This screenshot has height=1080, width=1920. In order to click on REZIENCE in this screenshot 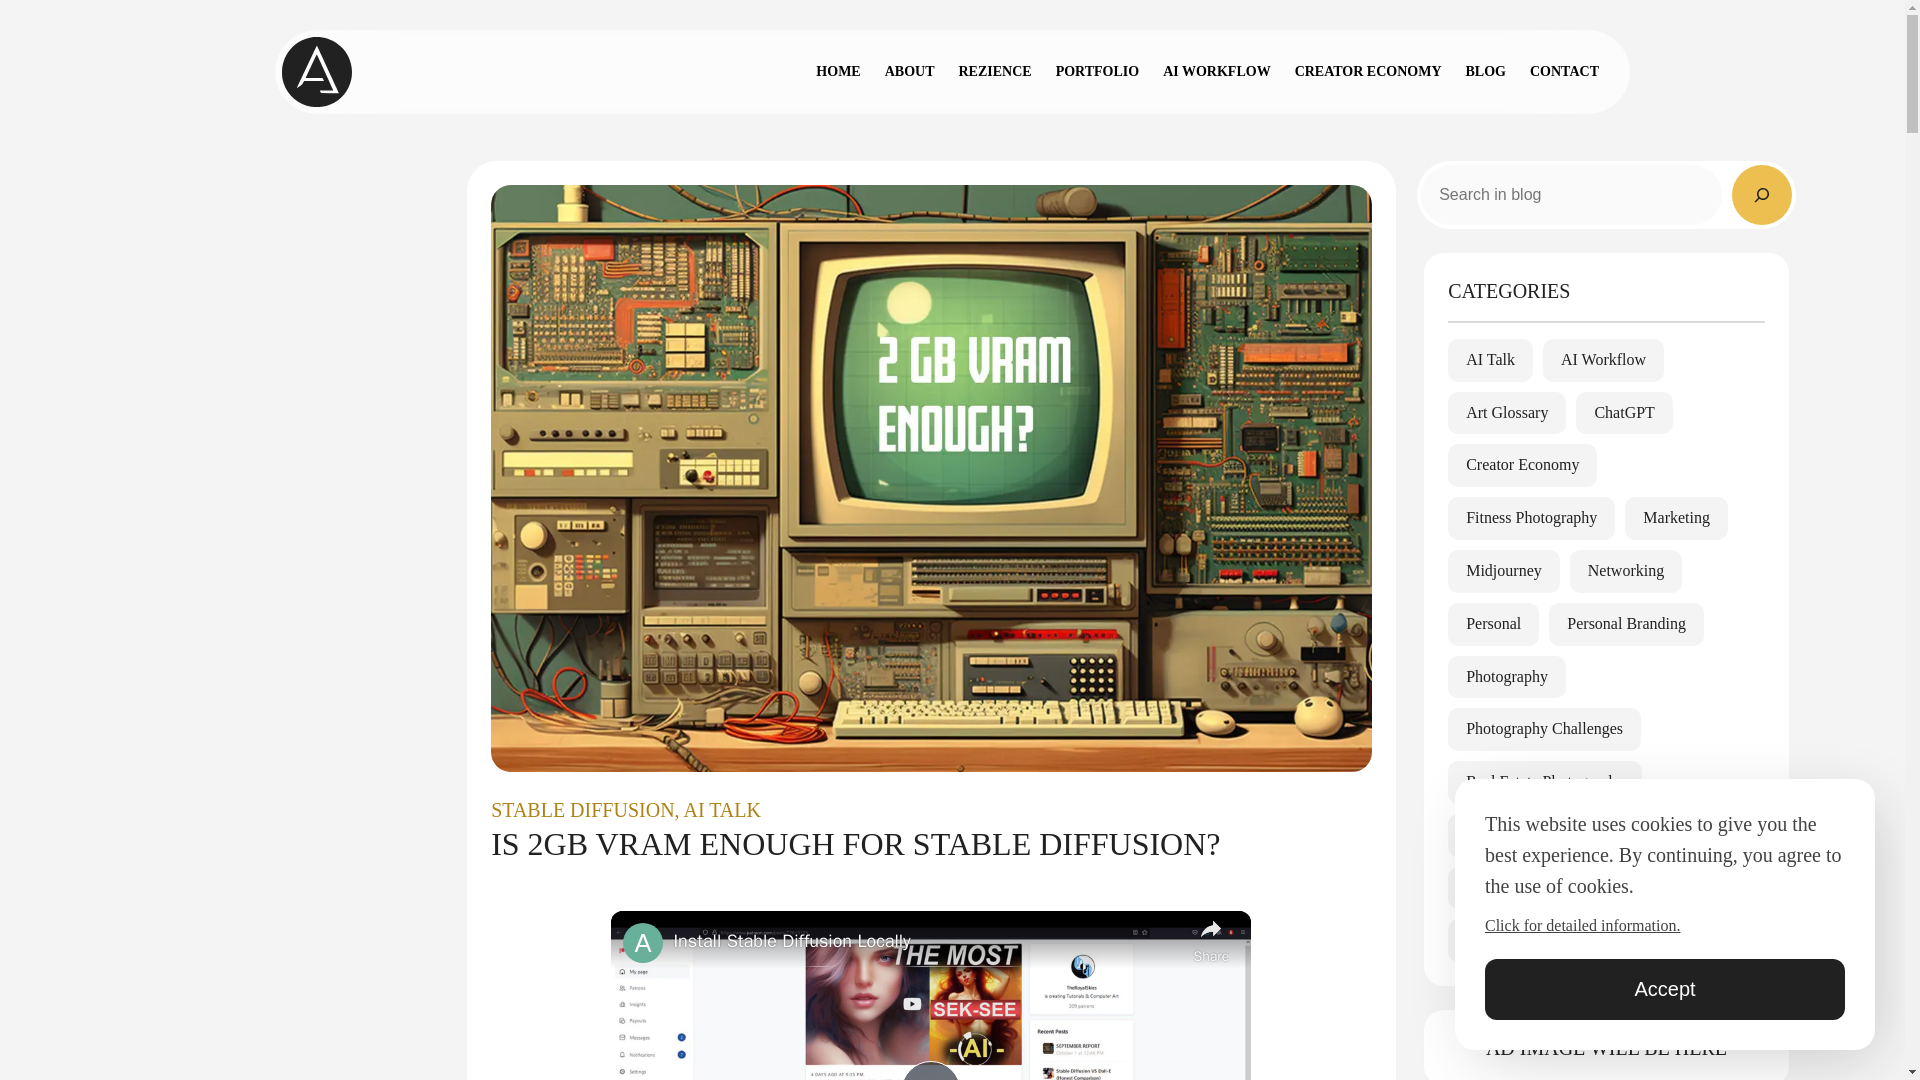, I will do `click(994, 72)`.